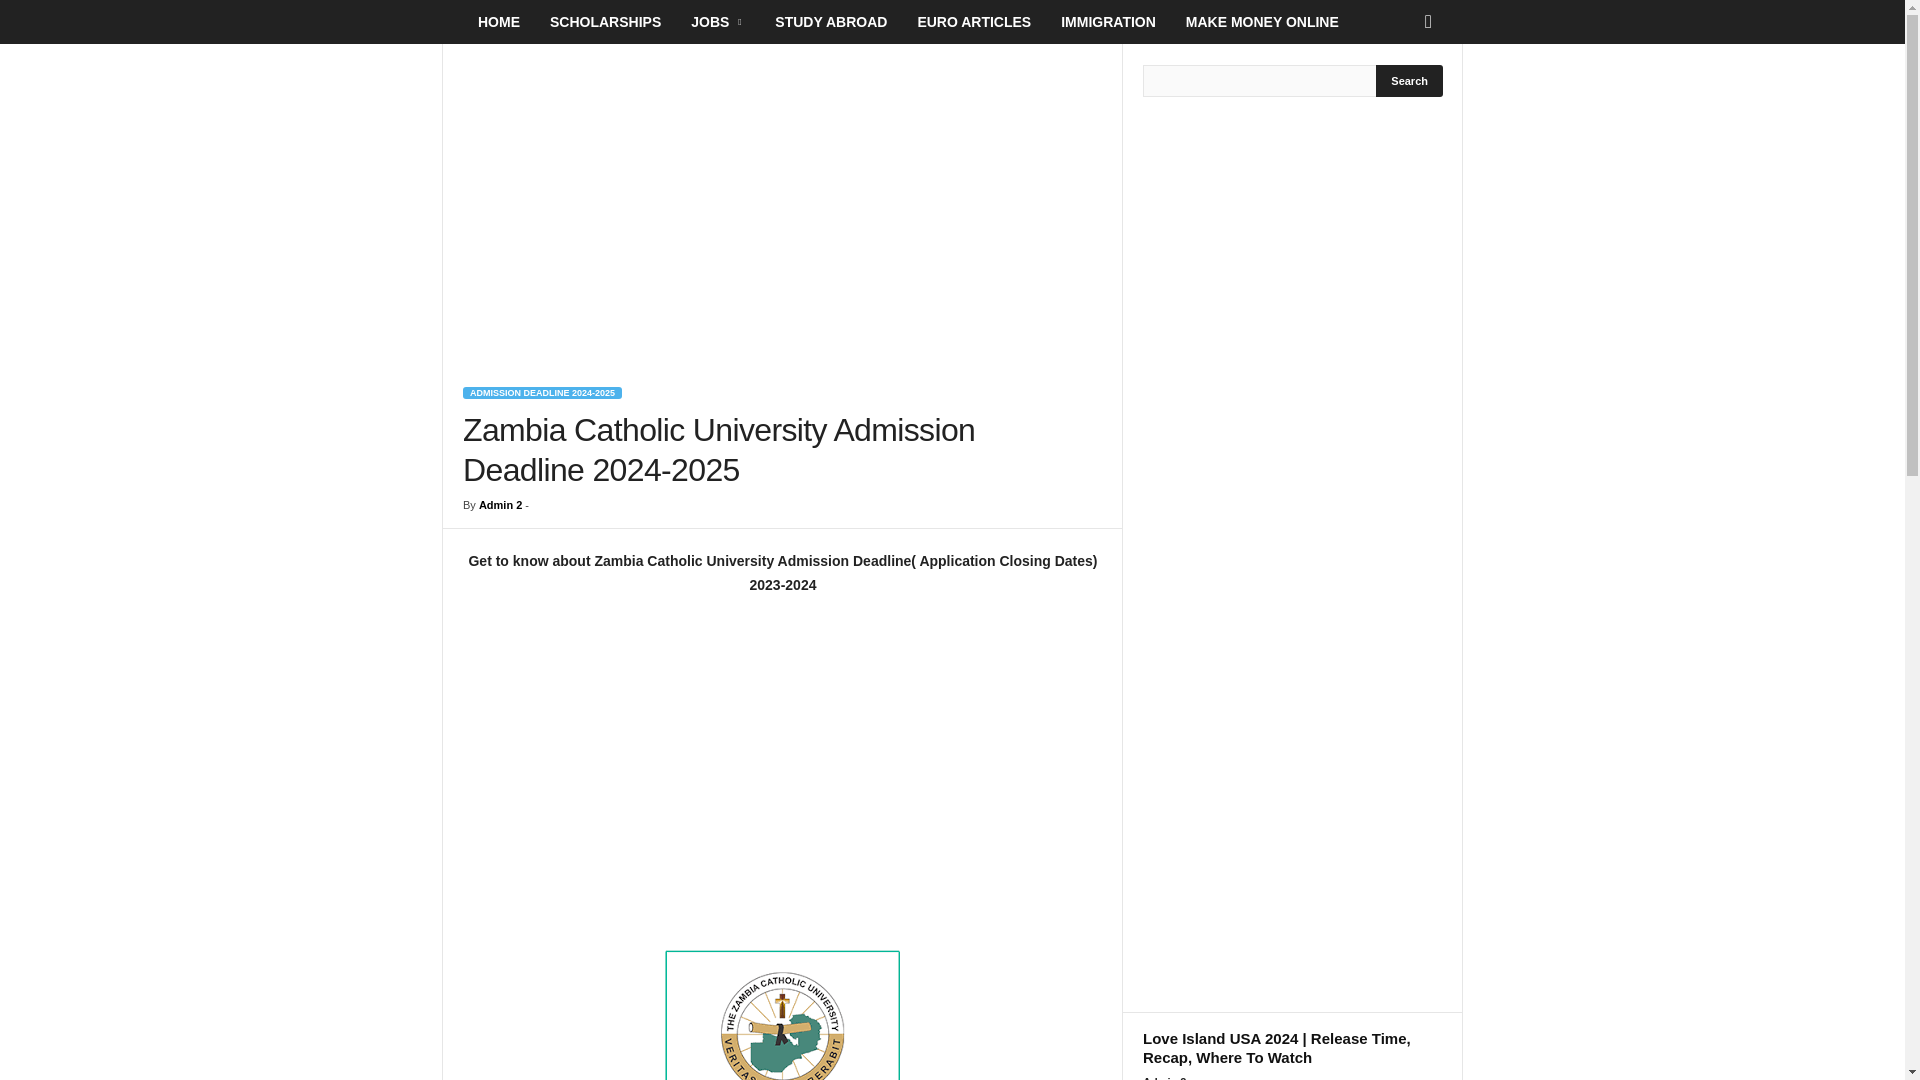  What do you see at coordinates (1410, 80) in the screenshot?
I see `Search` at bounding box center [1410, 80].